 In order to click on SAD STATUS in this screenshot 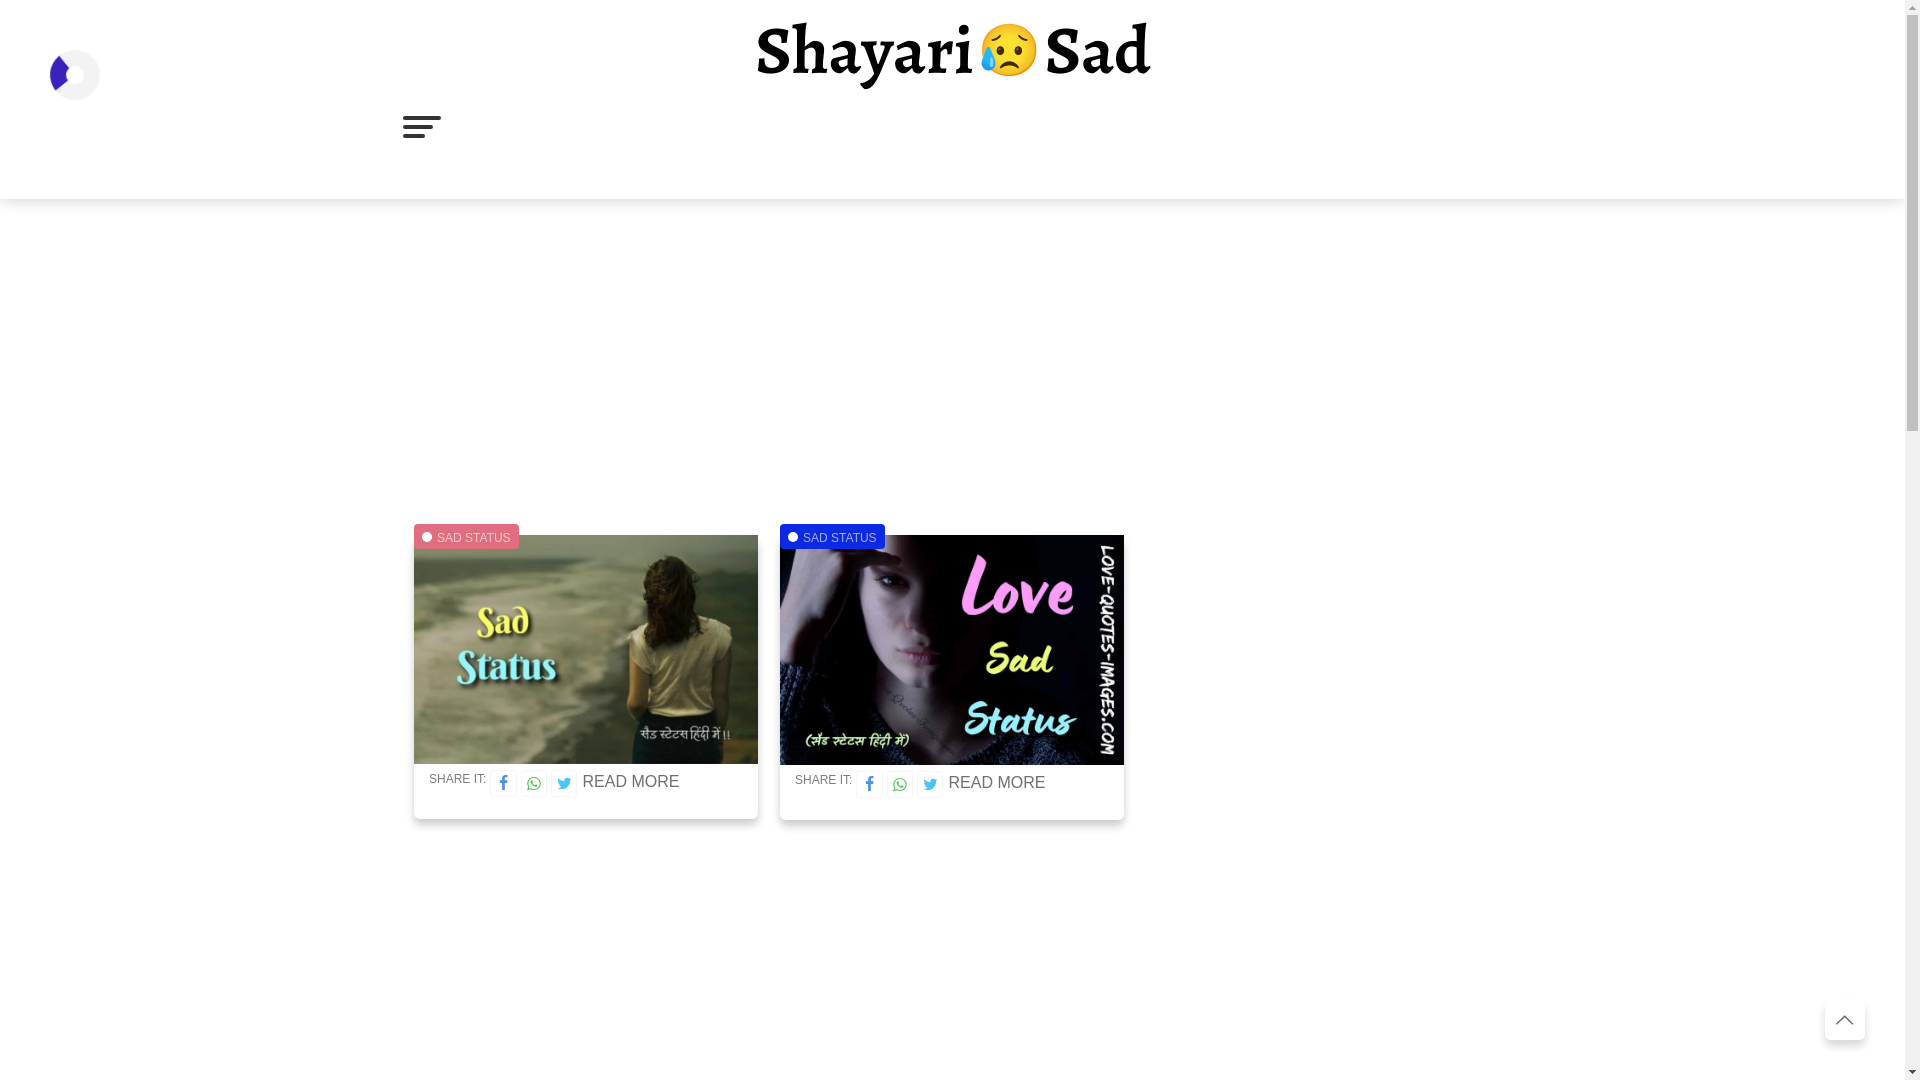, I will do `click(876, 124)`.